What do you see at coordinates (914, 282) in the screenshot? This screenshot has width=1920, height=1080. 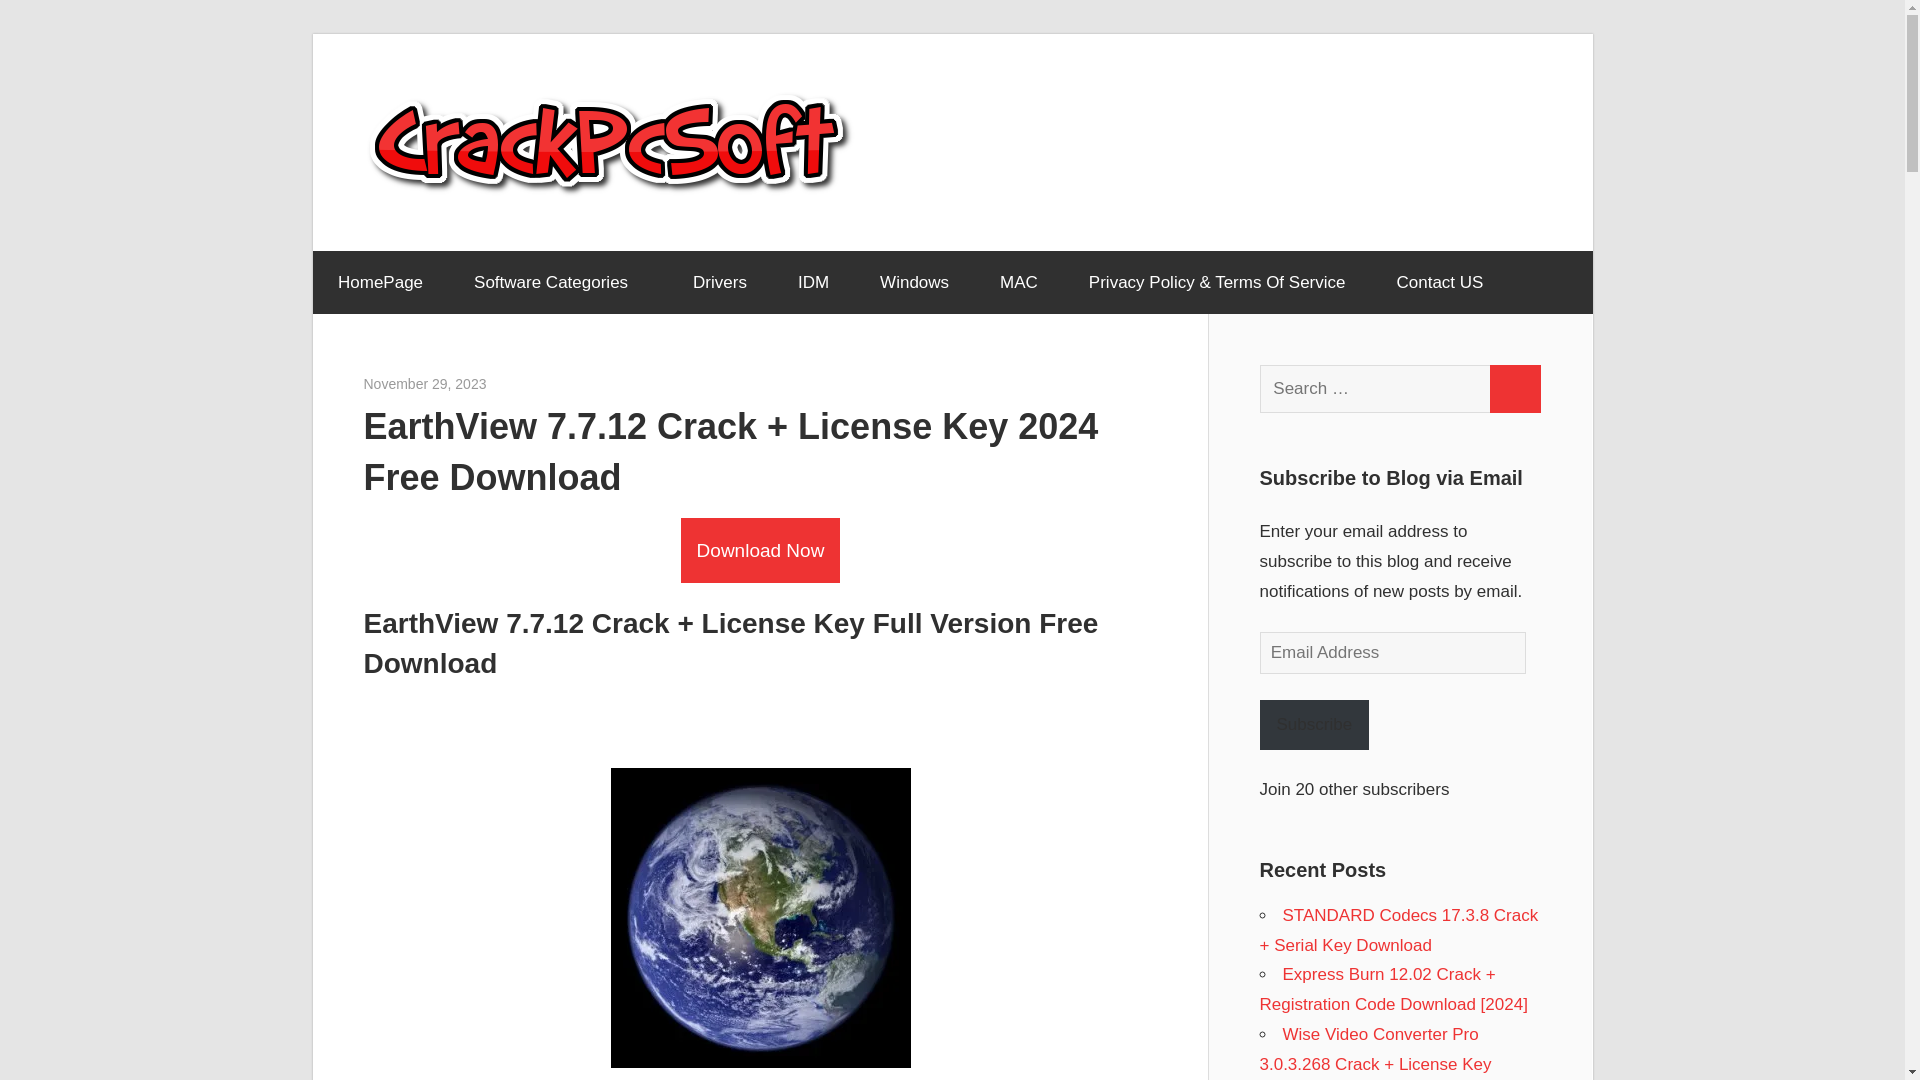 I see `Windows` at bounding box center [914, 282].